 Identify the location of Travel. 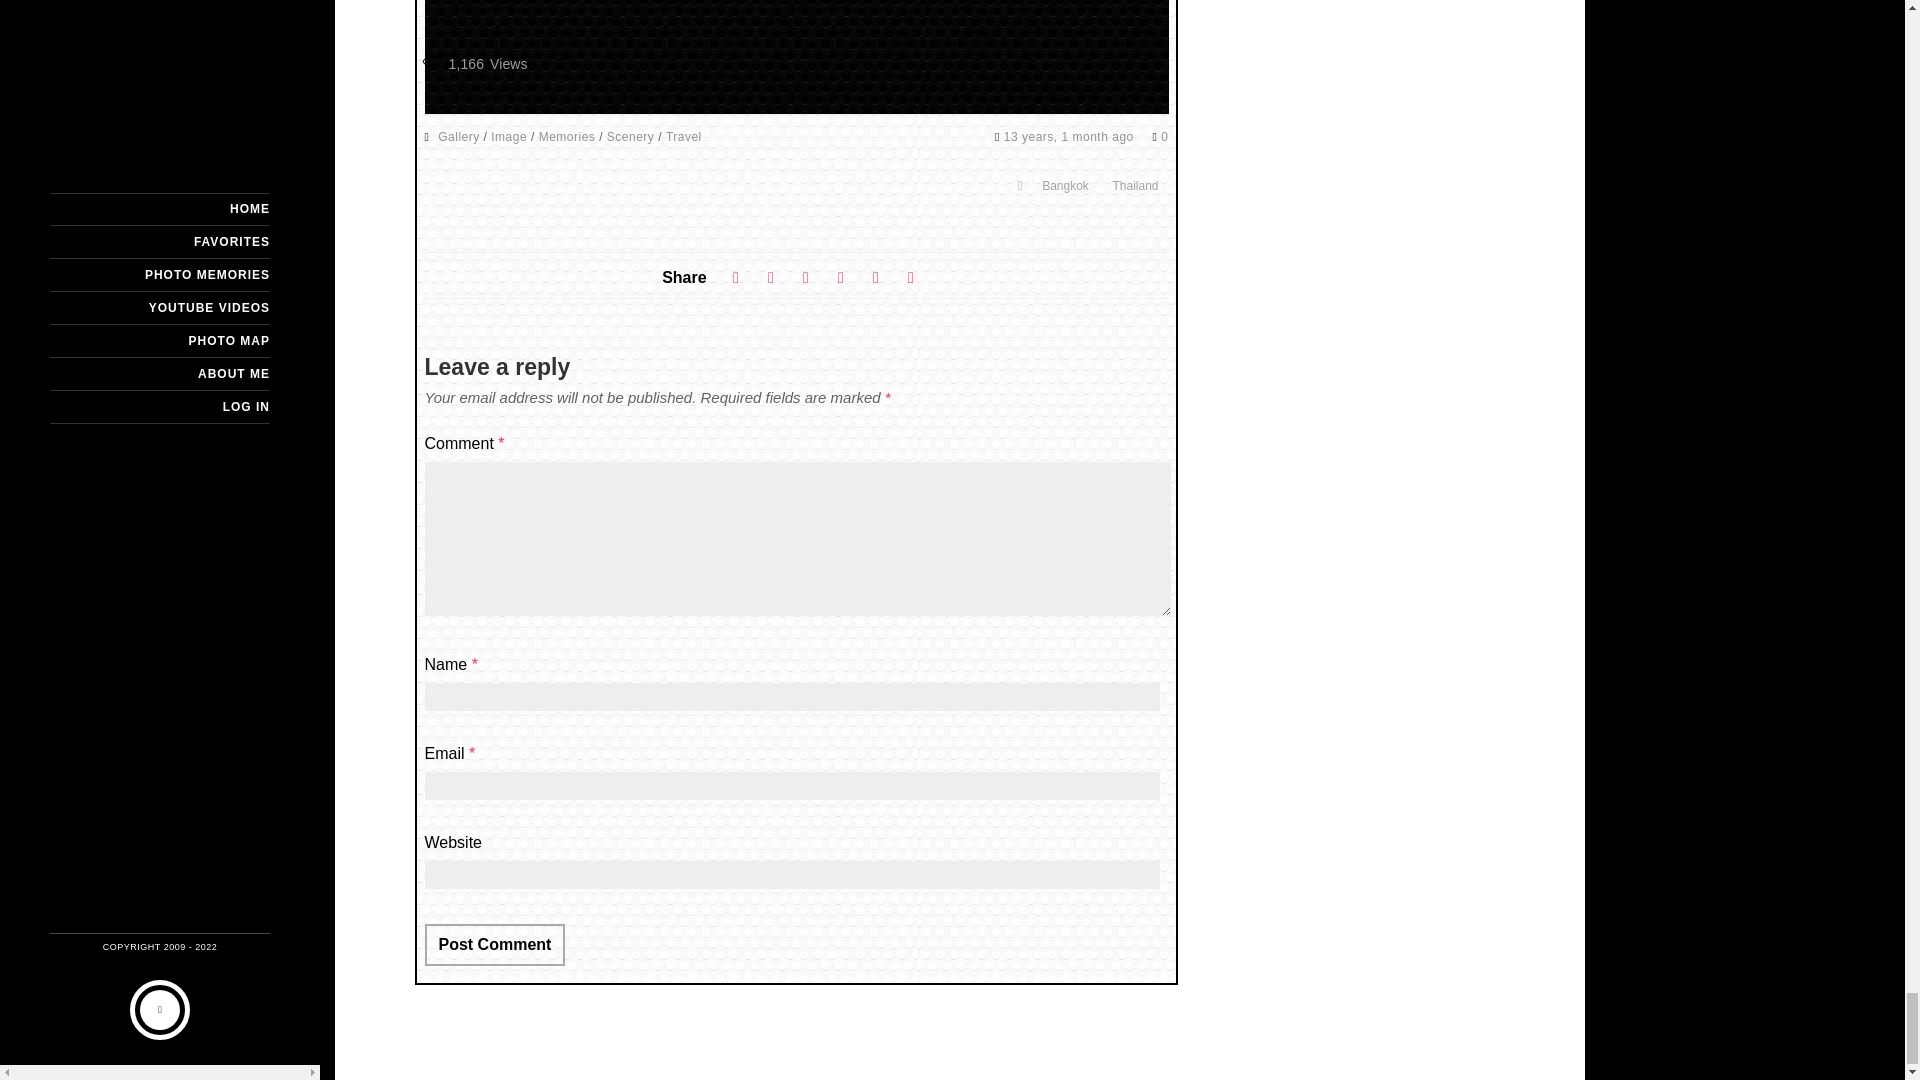
(684, 136).